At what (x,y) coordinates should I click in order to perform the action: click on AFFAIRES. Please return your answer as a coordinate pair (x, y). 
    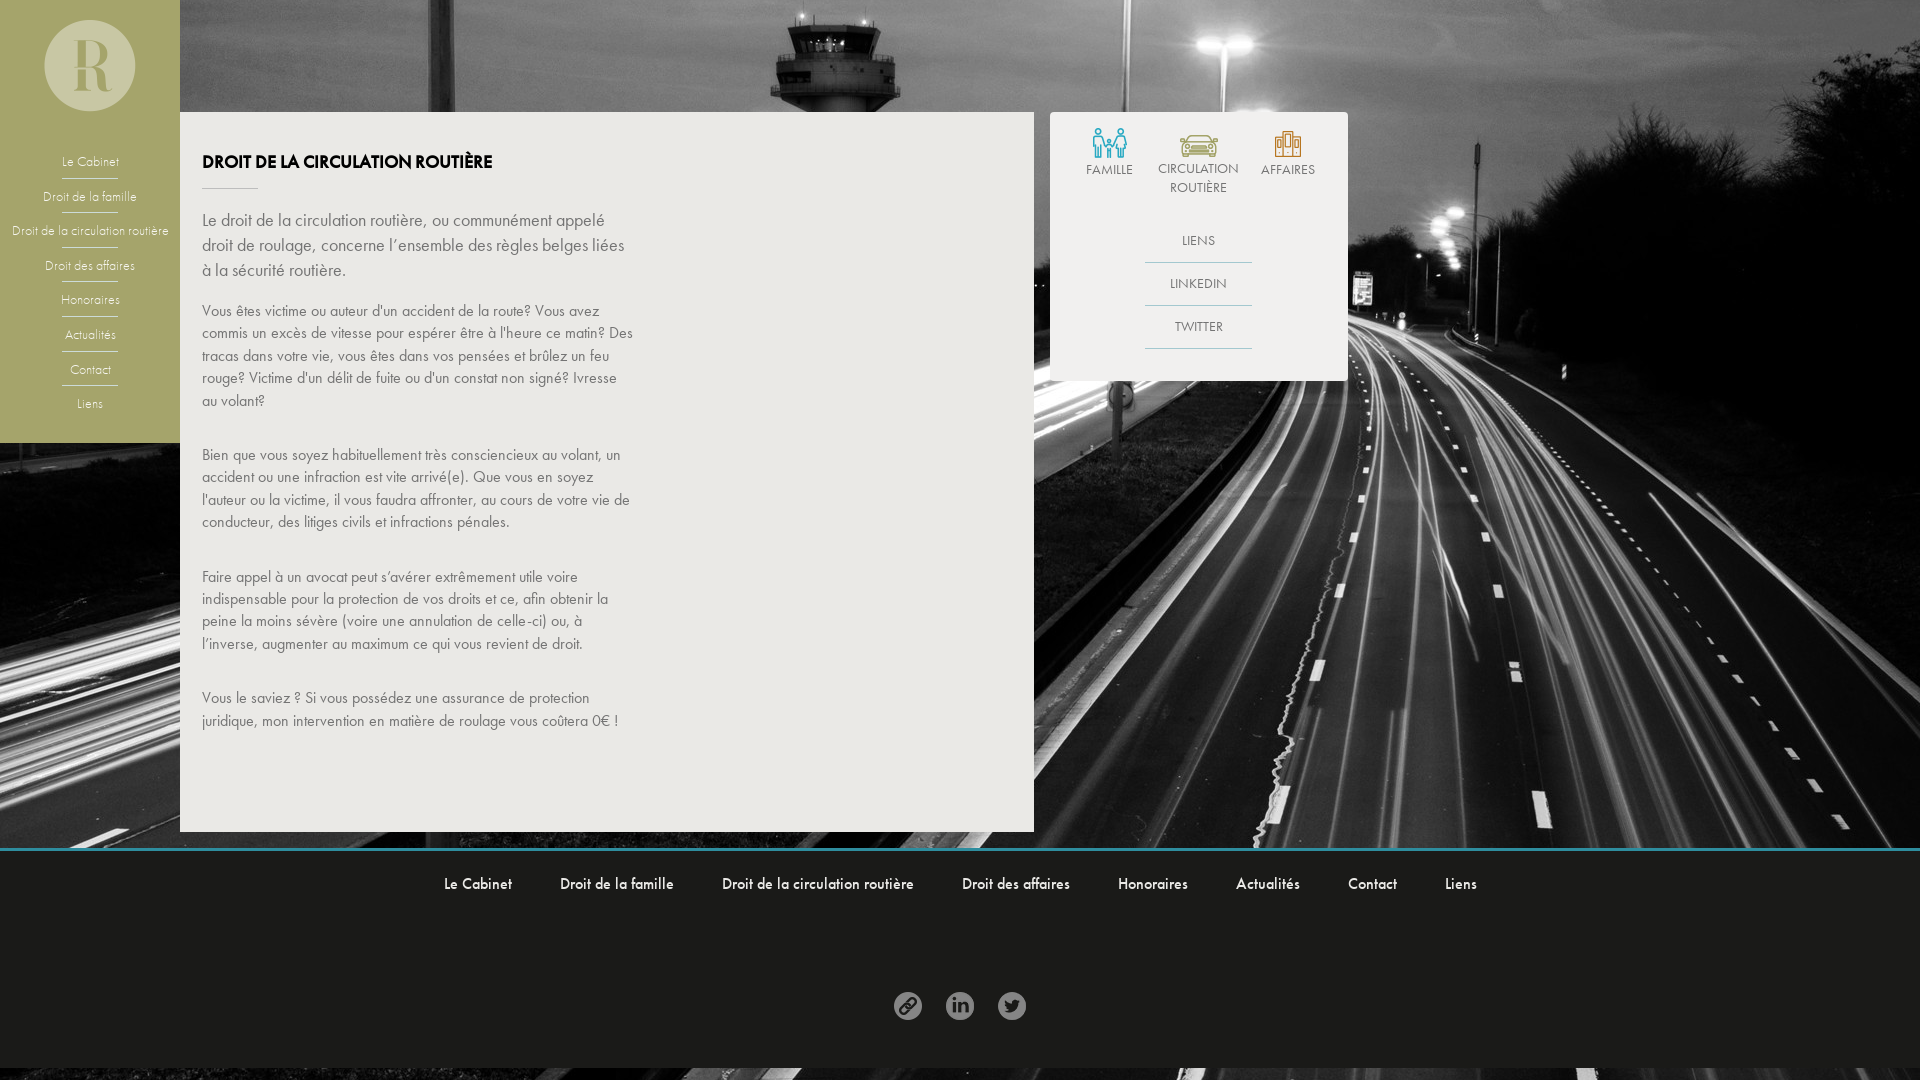
    Looking at the image, I should click on (1288, 154).